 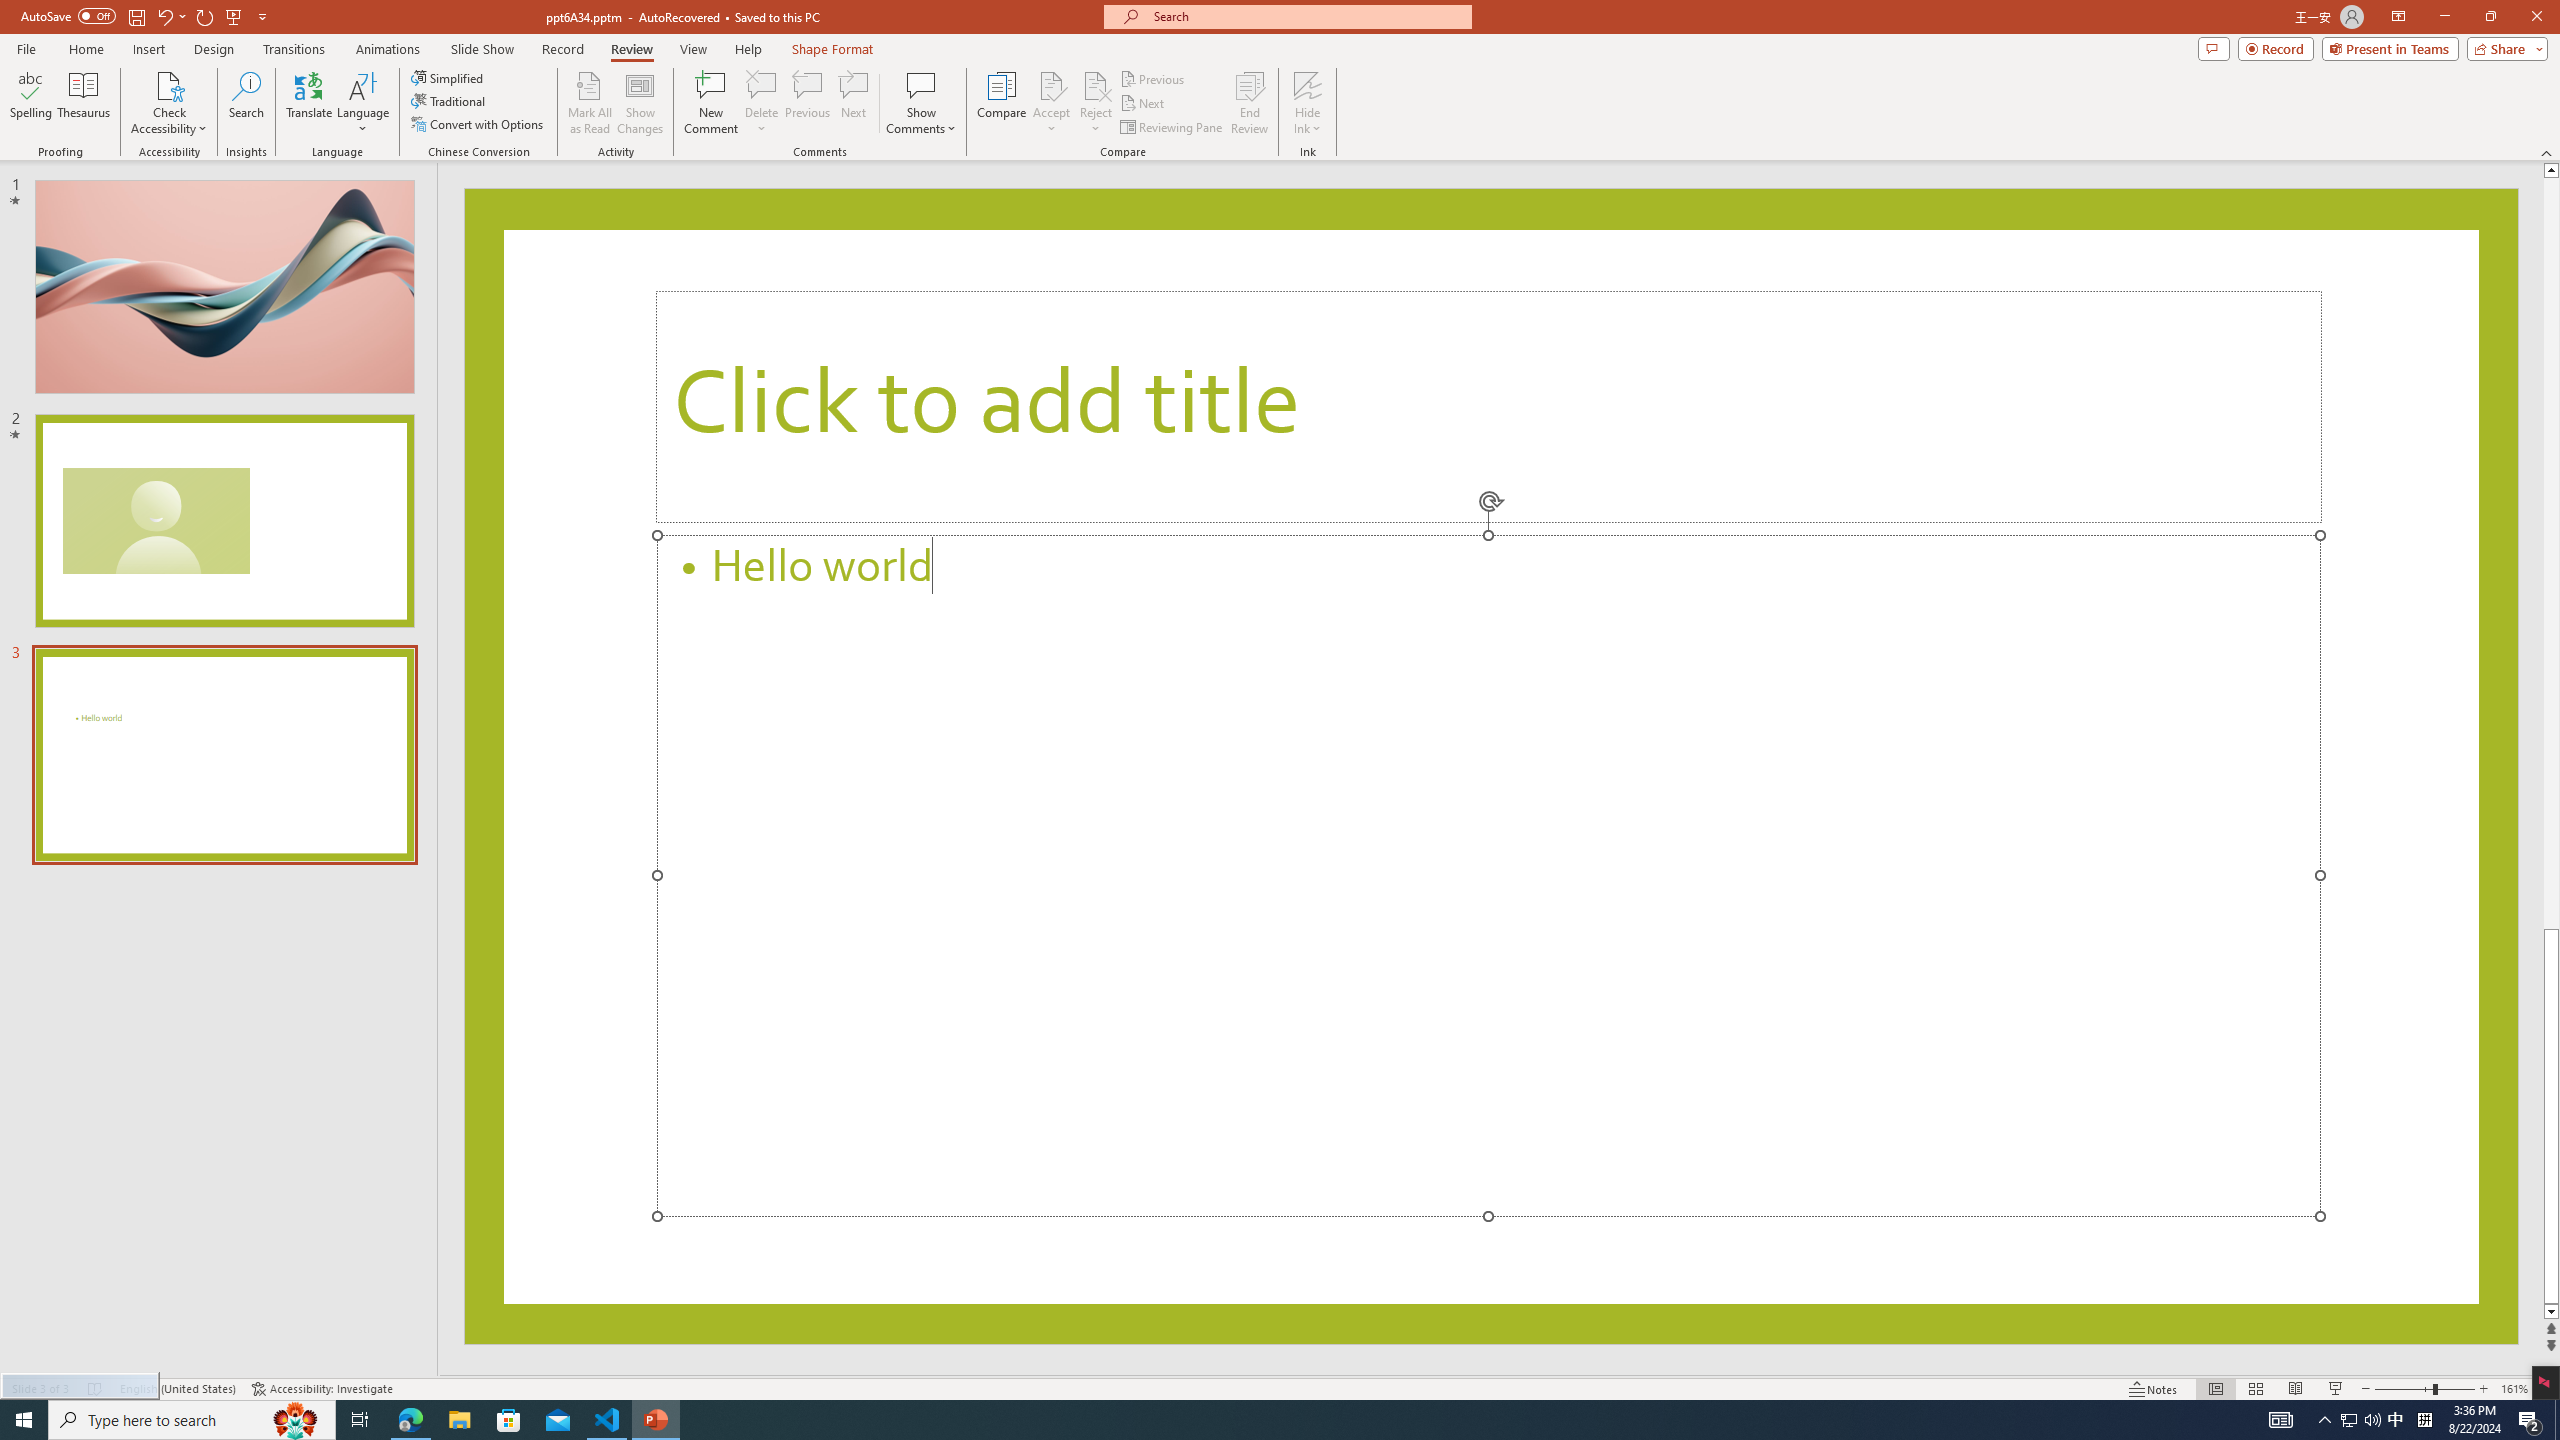 I want to click on Collapse the Ribbon, so click(x=2547, y=152).